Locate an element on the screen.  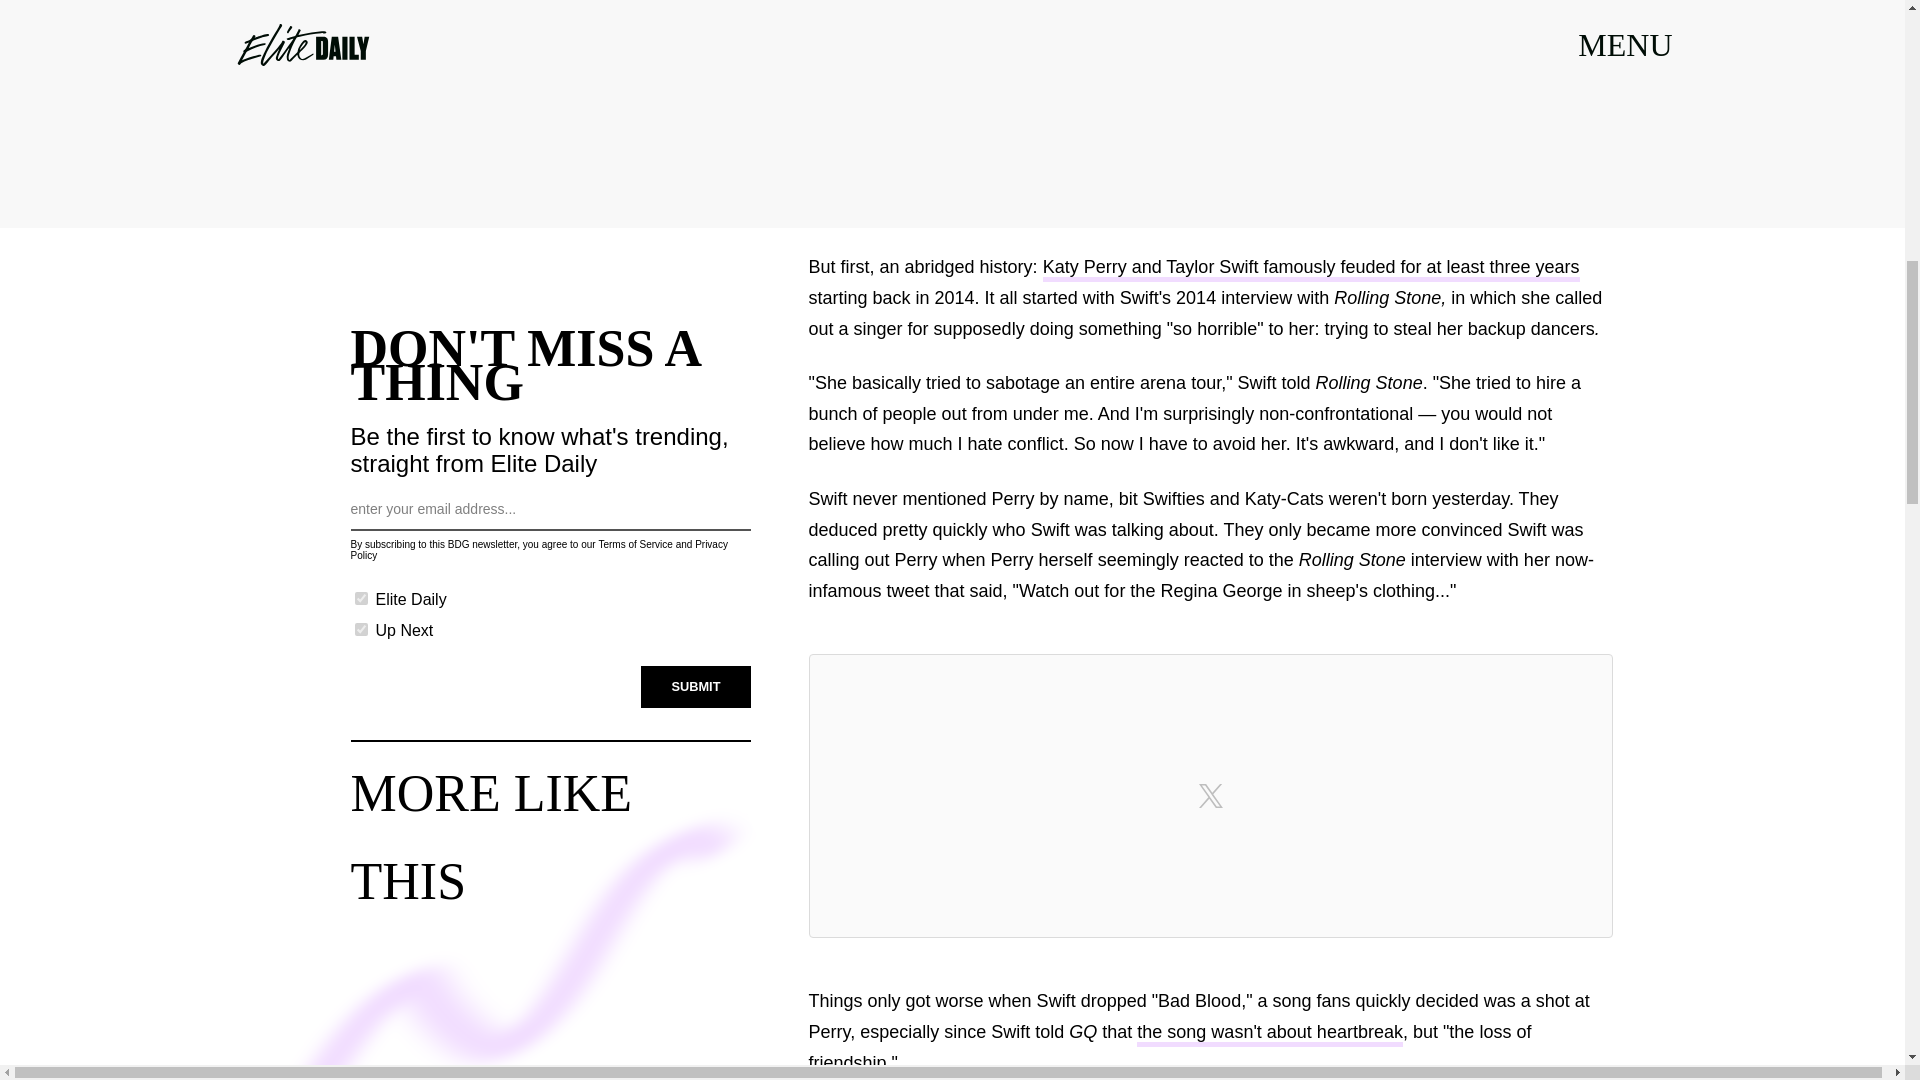
the song wasn't about heartbreak is located at coordinates (1270, 1034).